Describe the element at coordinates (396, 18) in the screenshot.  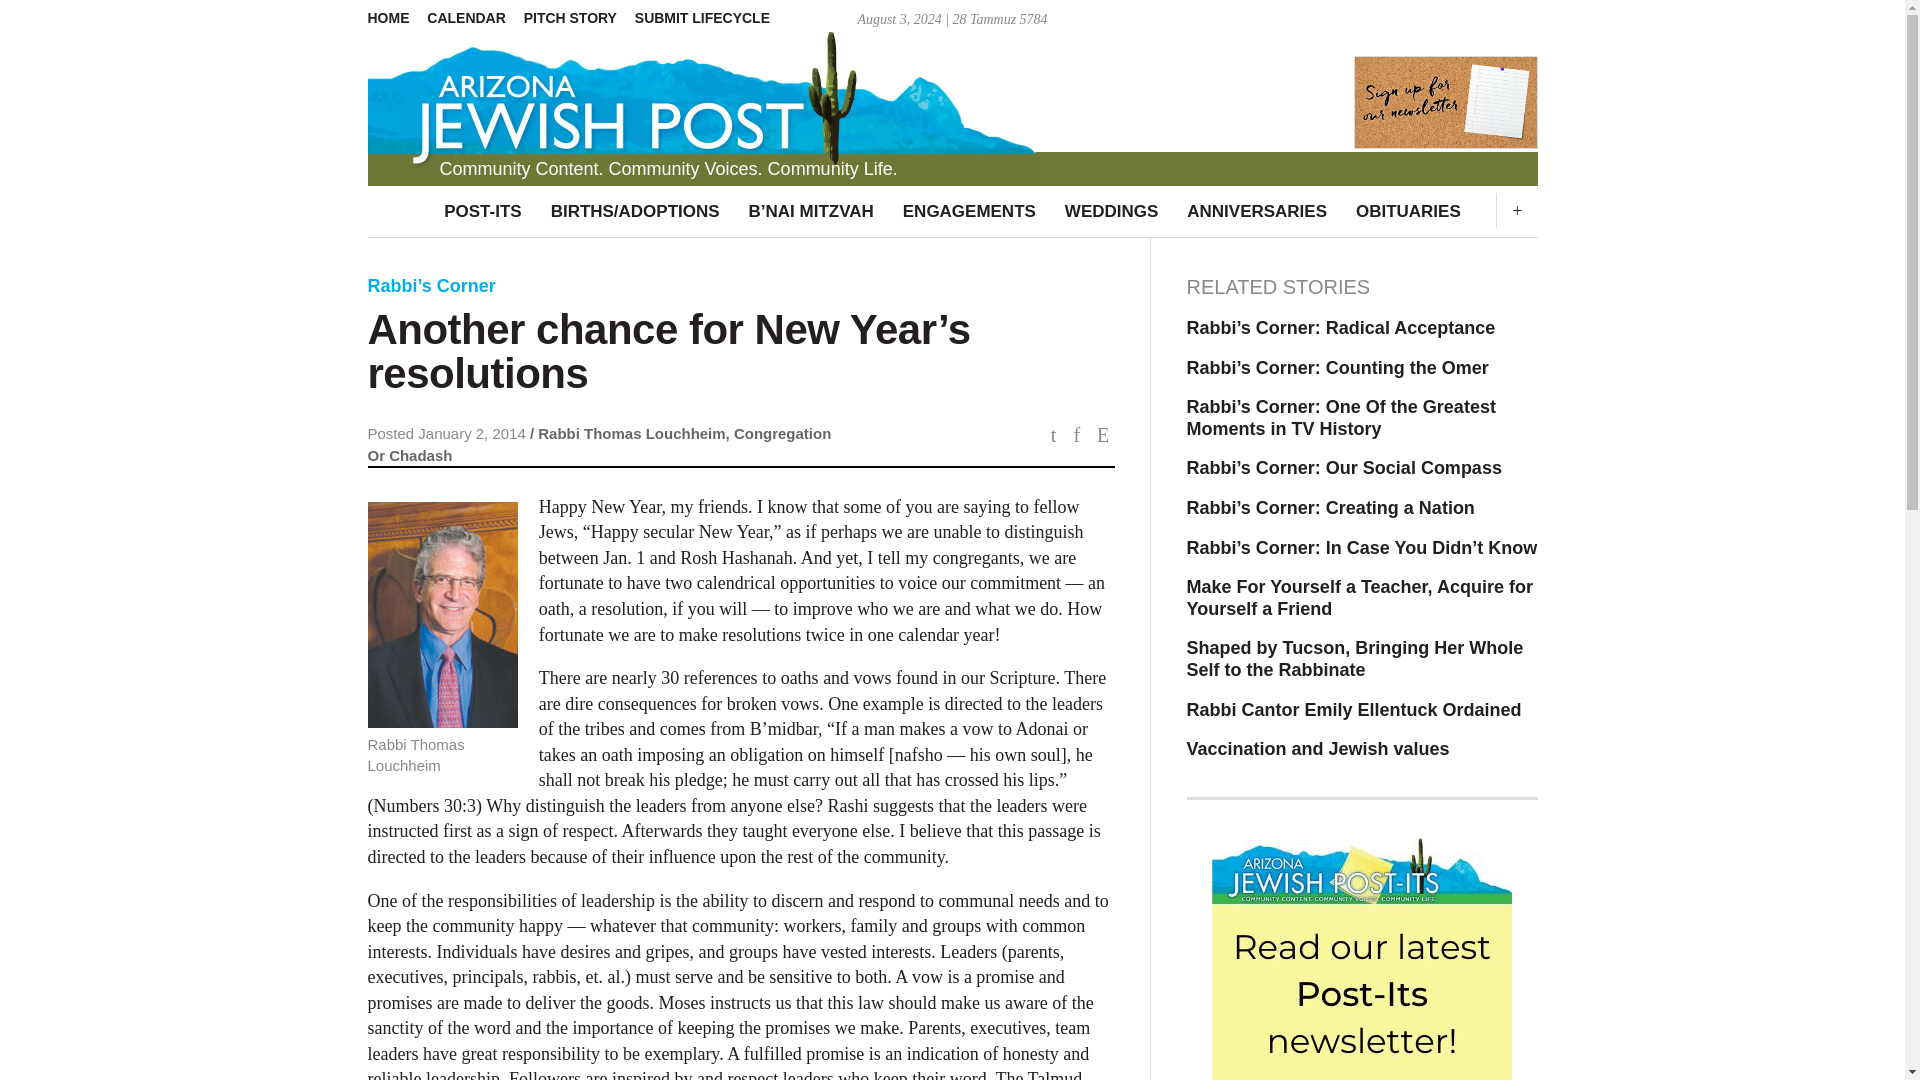
I see `HOME` at that location.